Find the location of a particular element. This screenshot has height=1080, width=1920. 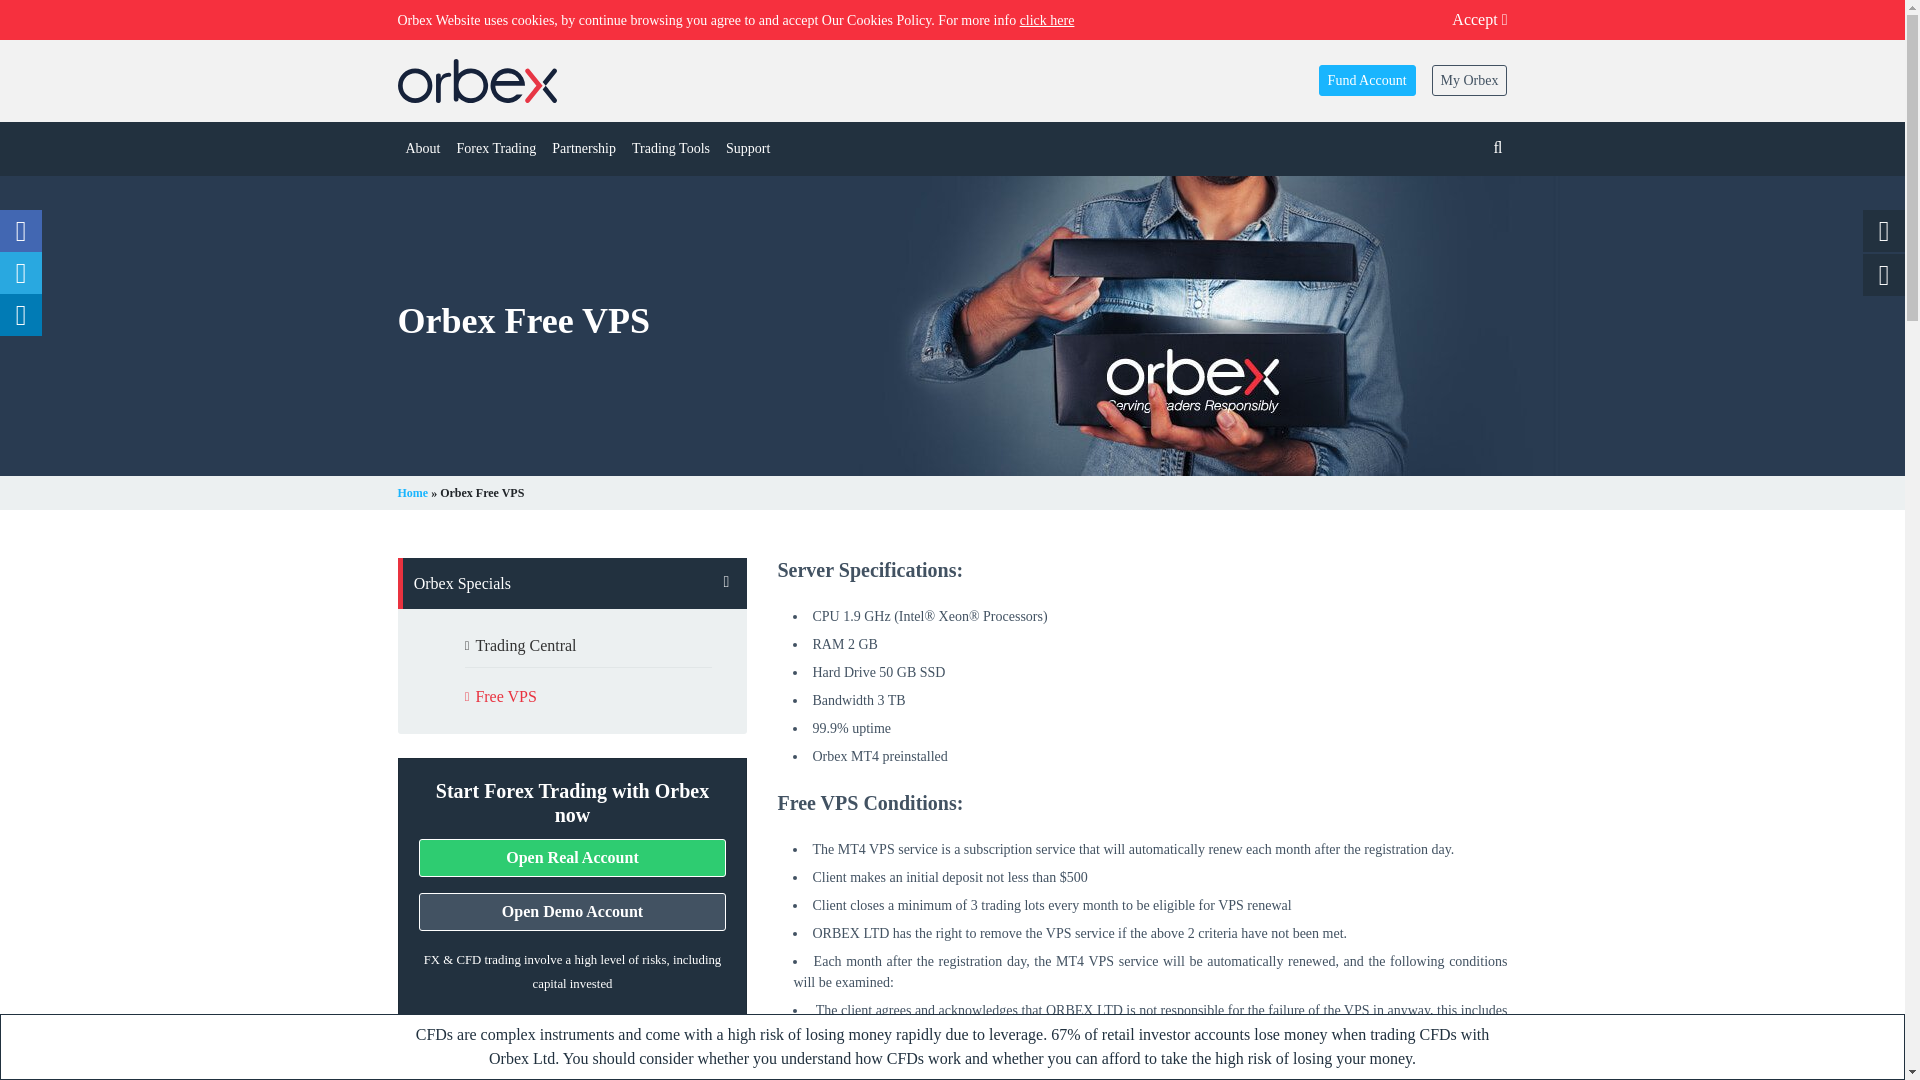

Free VPS is located at coordinates (574, 697).